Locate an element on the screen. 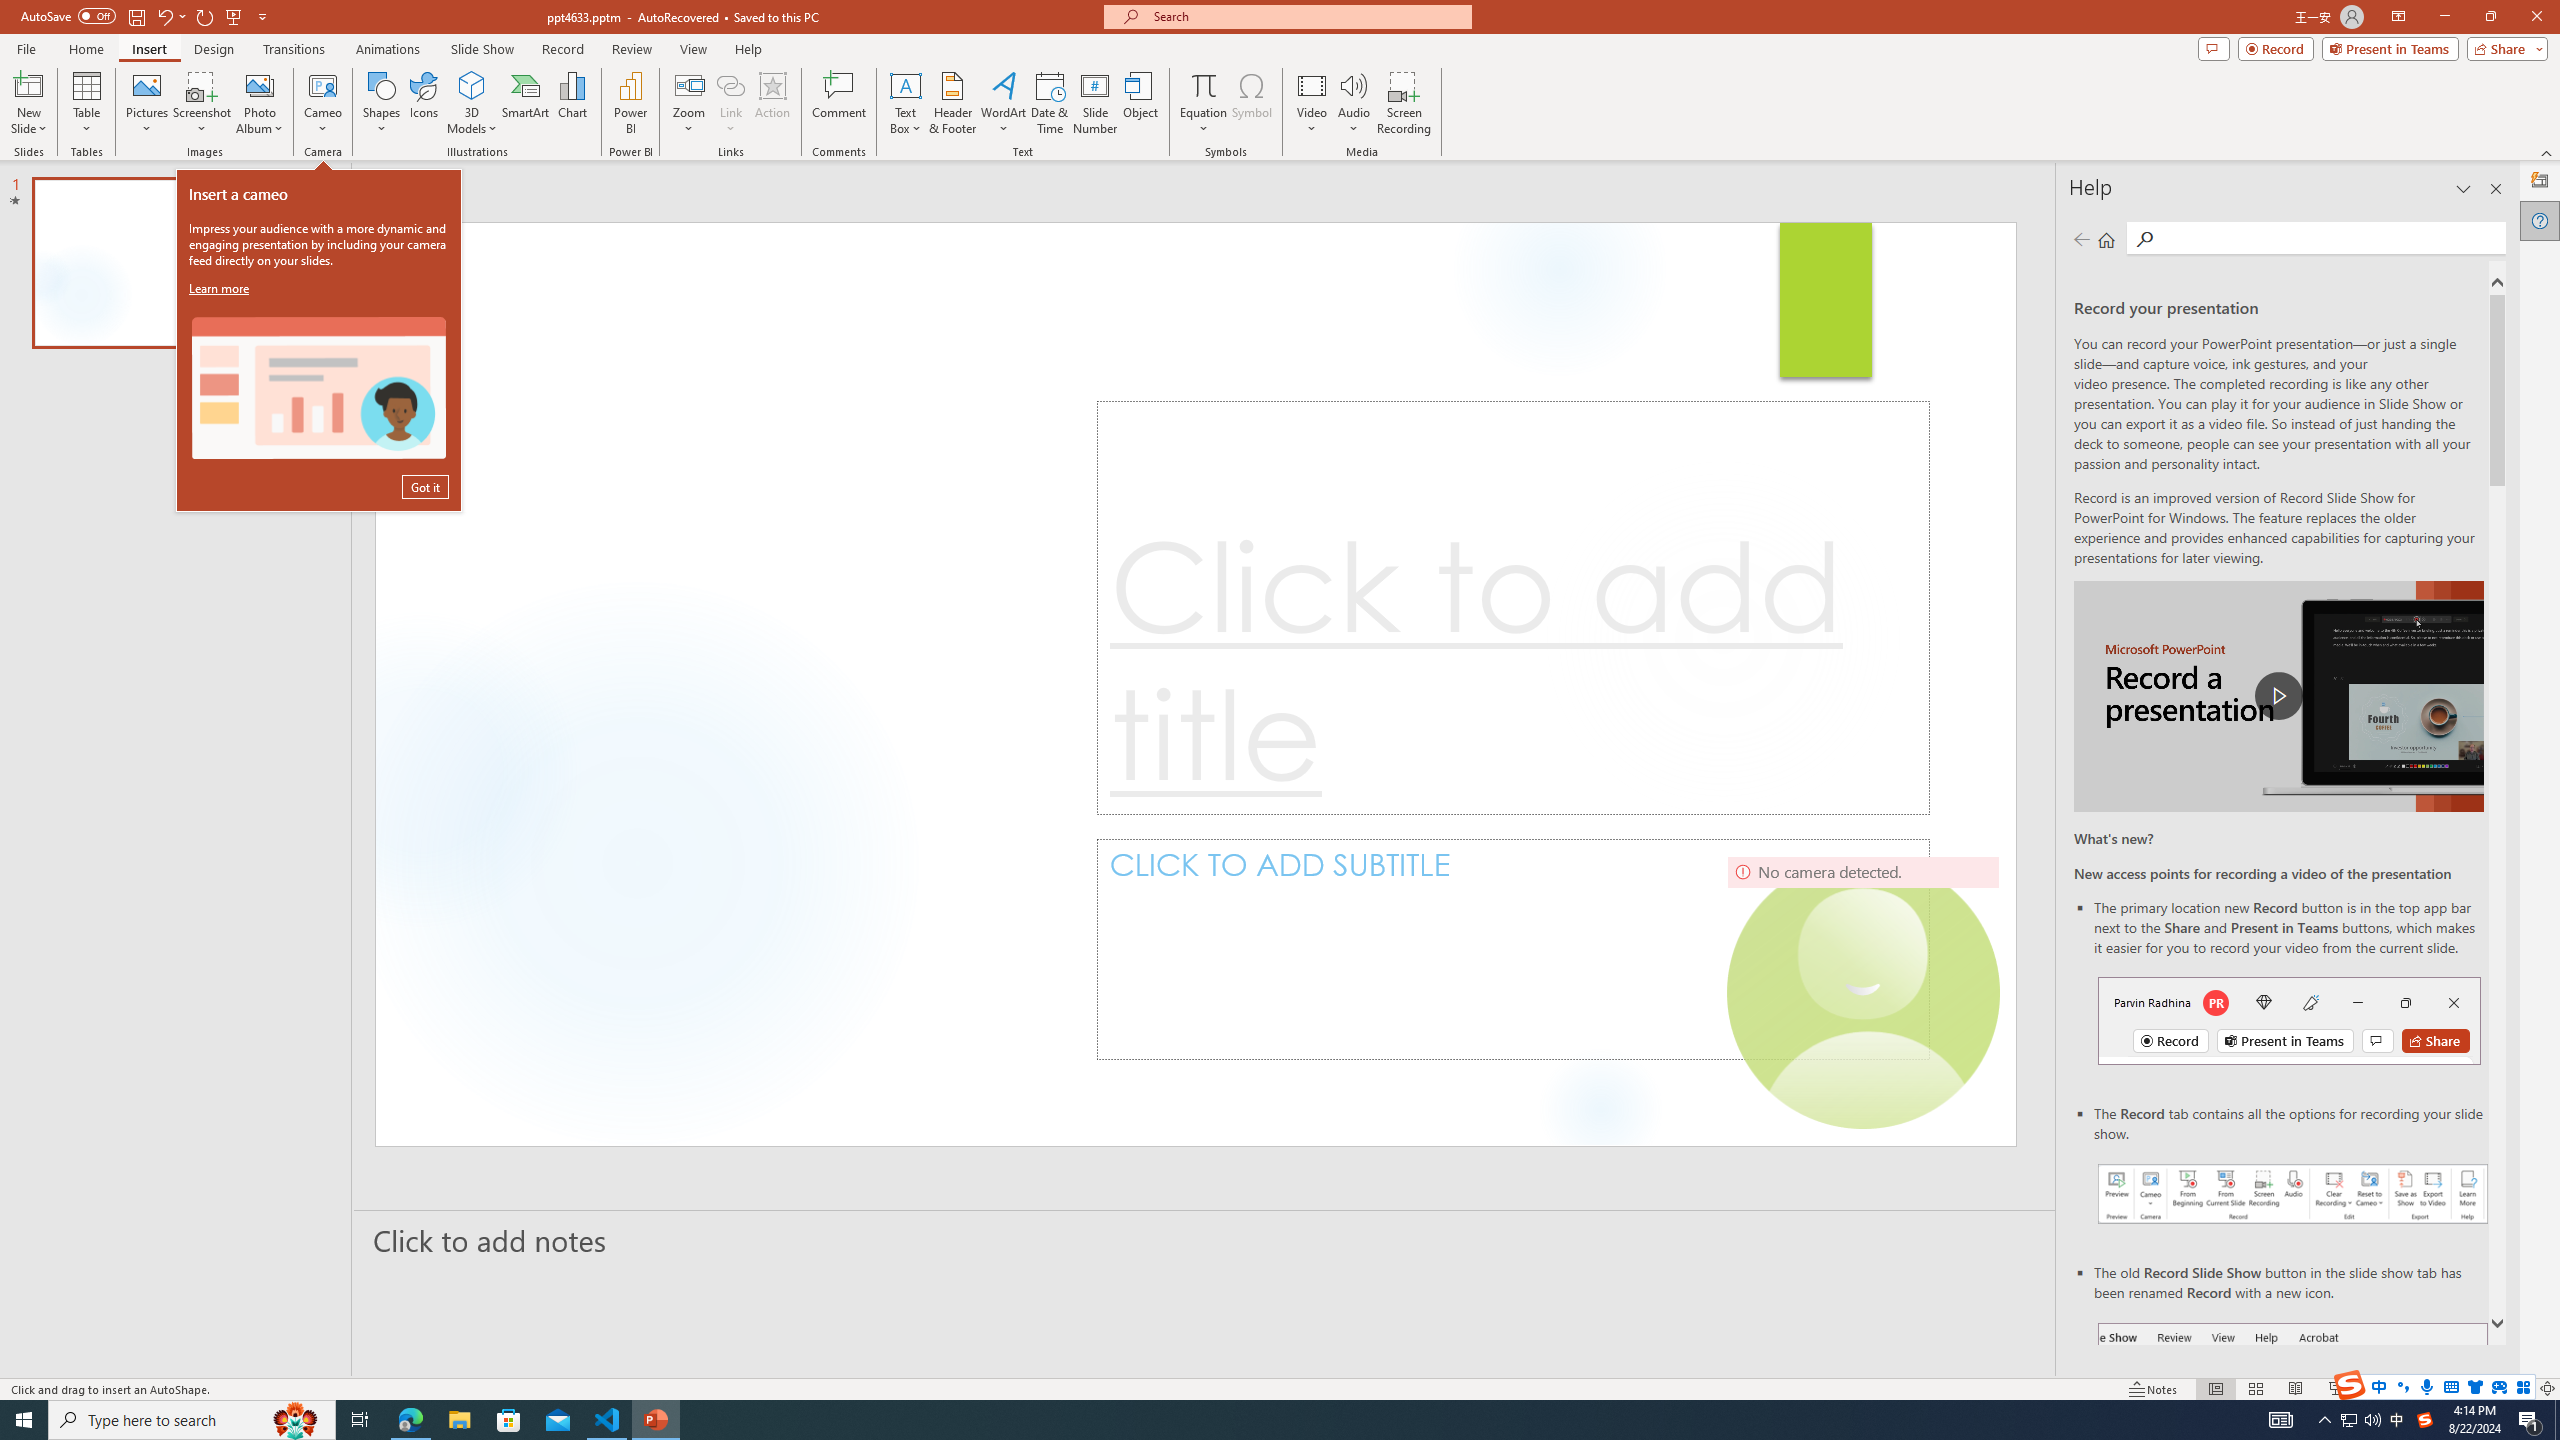 Image resolution: width=2560 pixels, height=1440 pixels. 3D Models is located at coordinates (472, 85).